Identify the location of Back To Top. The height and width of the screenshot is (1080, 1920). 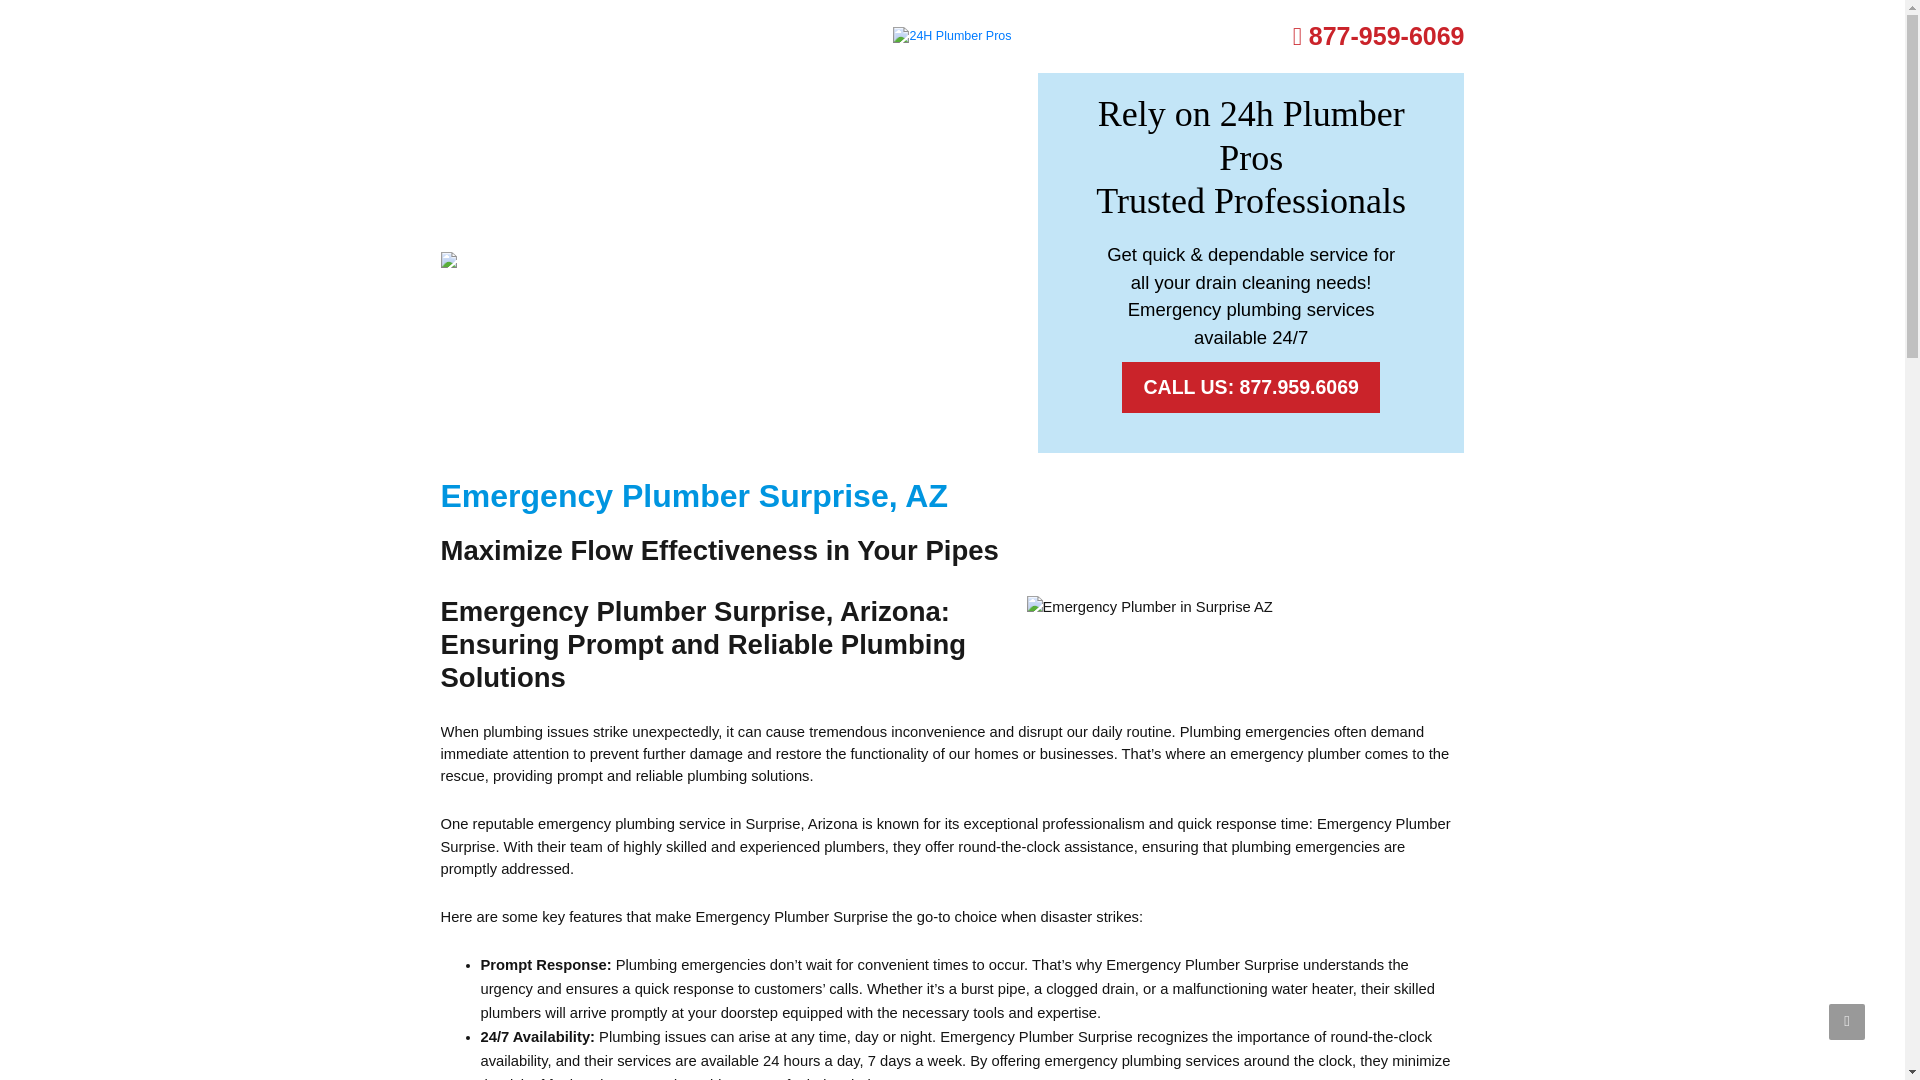
(1846, 1022).